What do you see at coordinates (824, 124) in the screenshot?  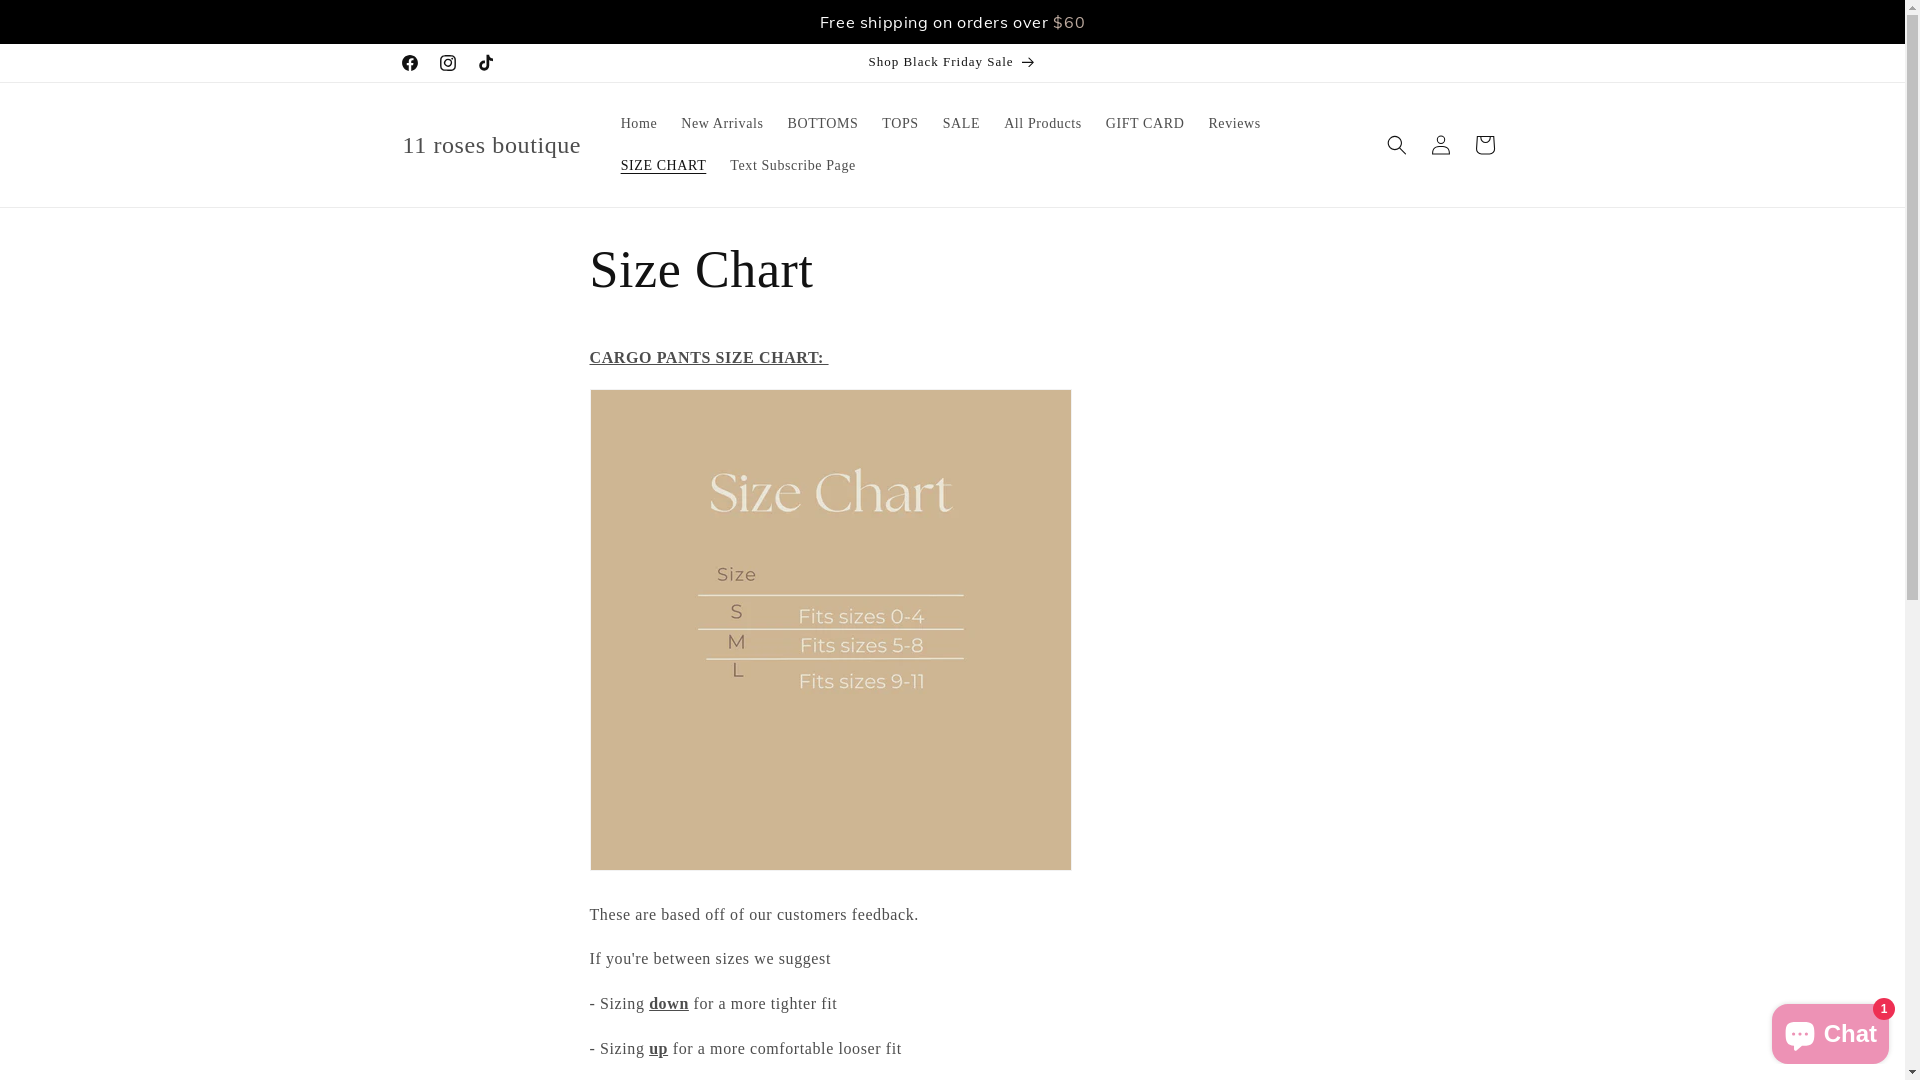 I see `BOTTOMS` at bounding box center [824, 124].